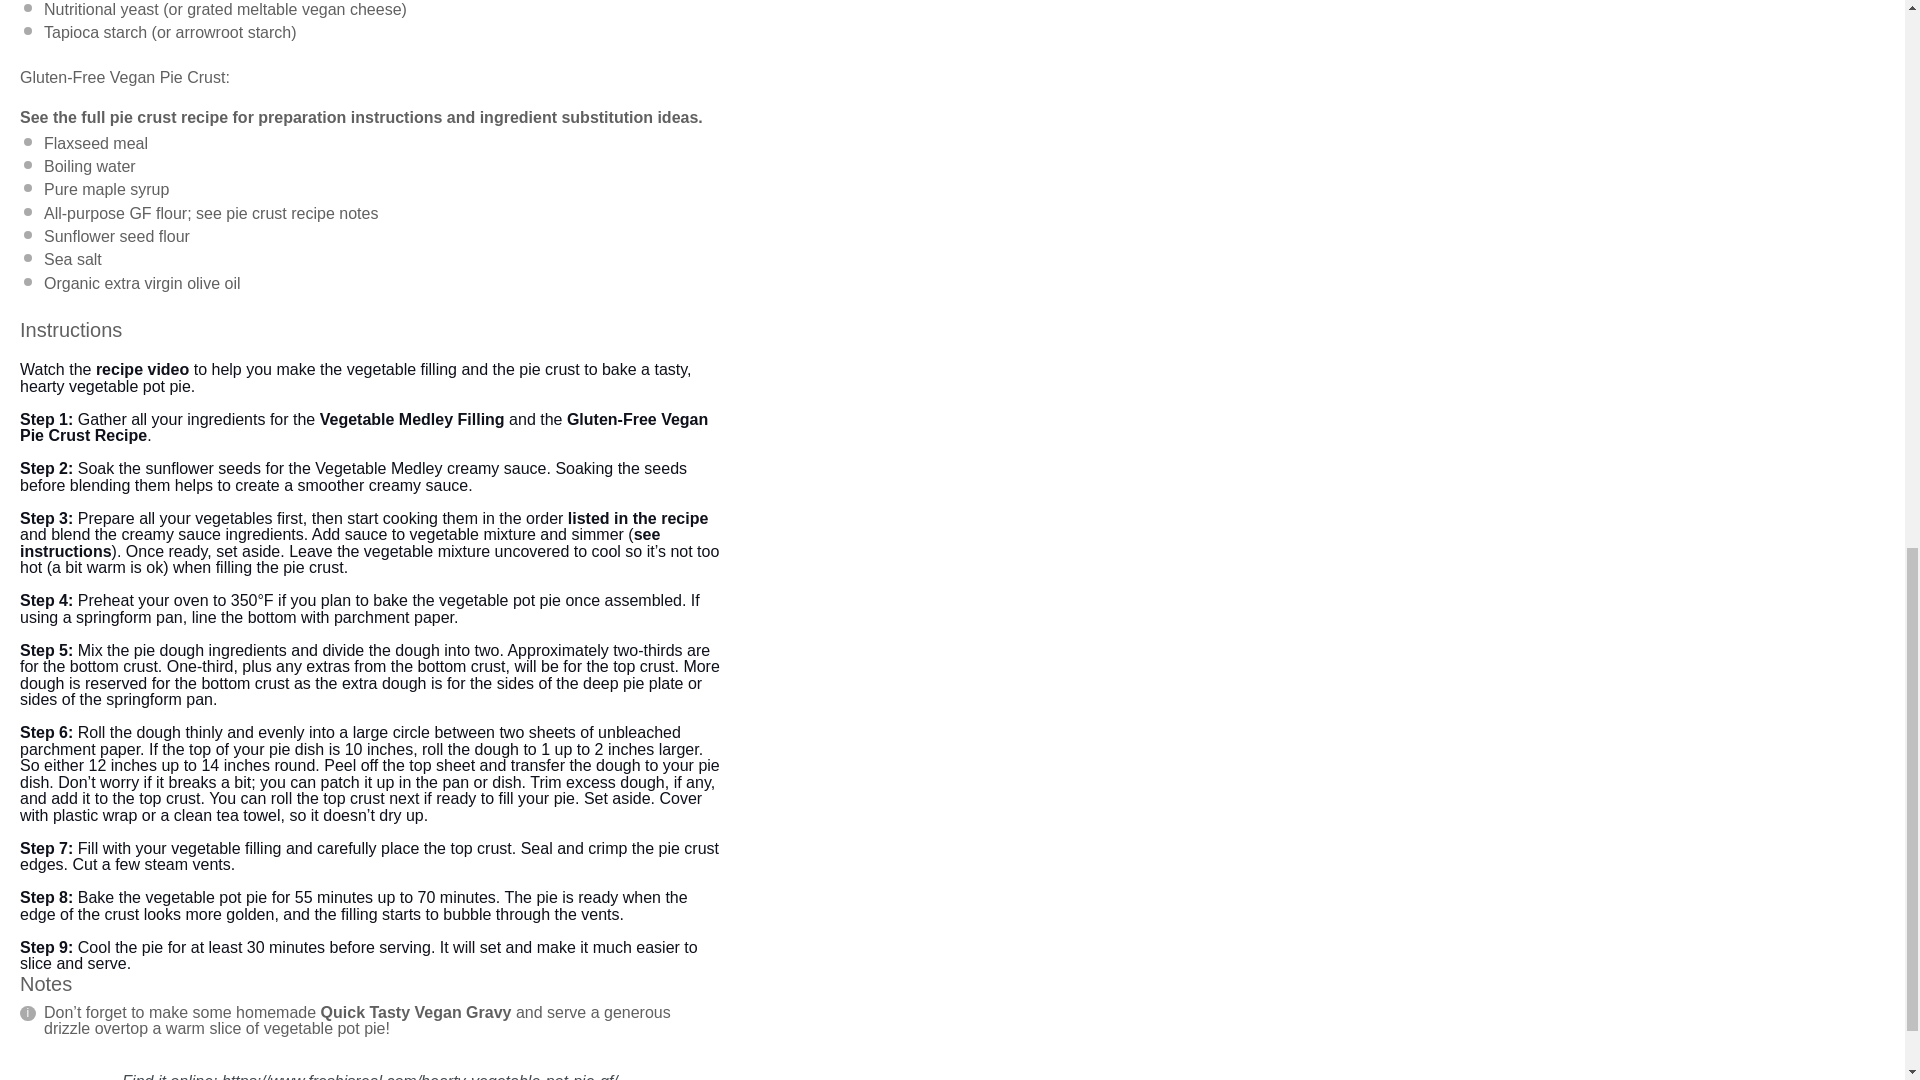  Describe the element at coordinates (142, 369) in the screenshot. I see `recipe video` at that location.